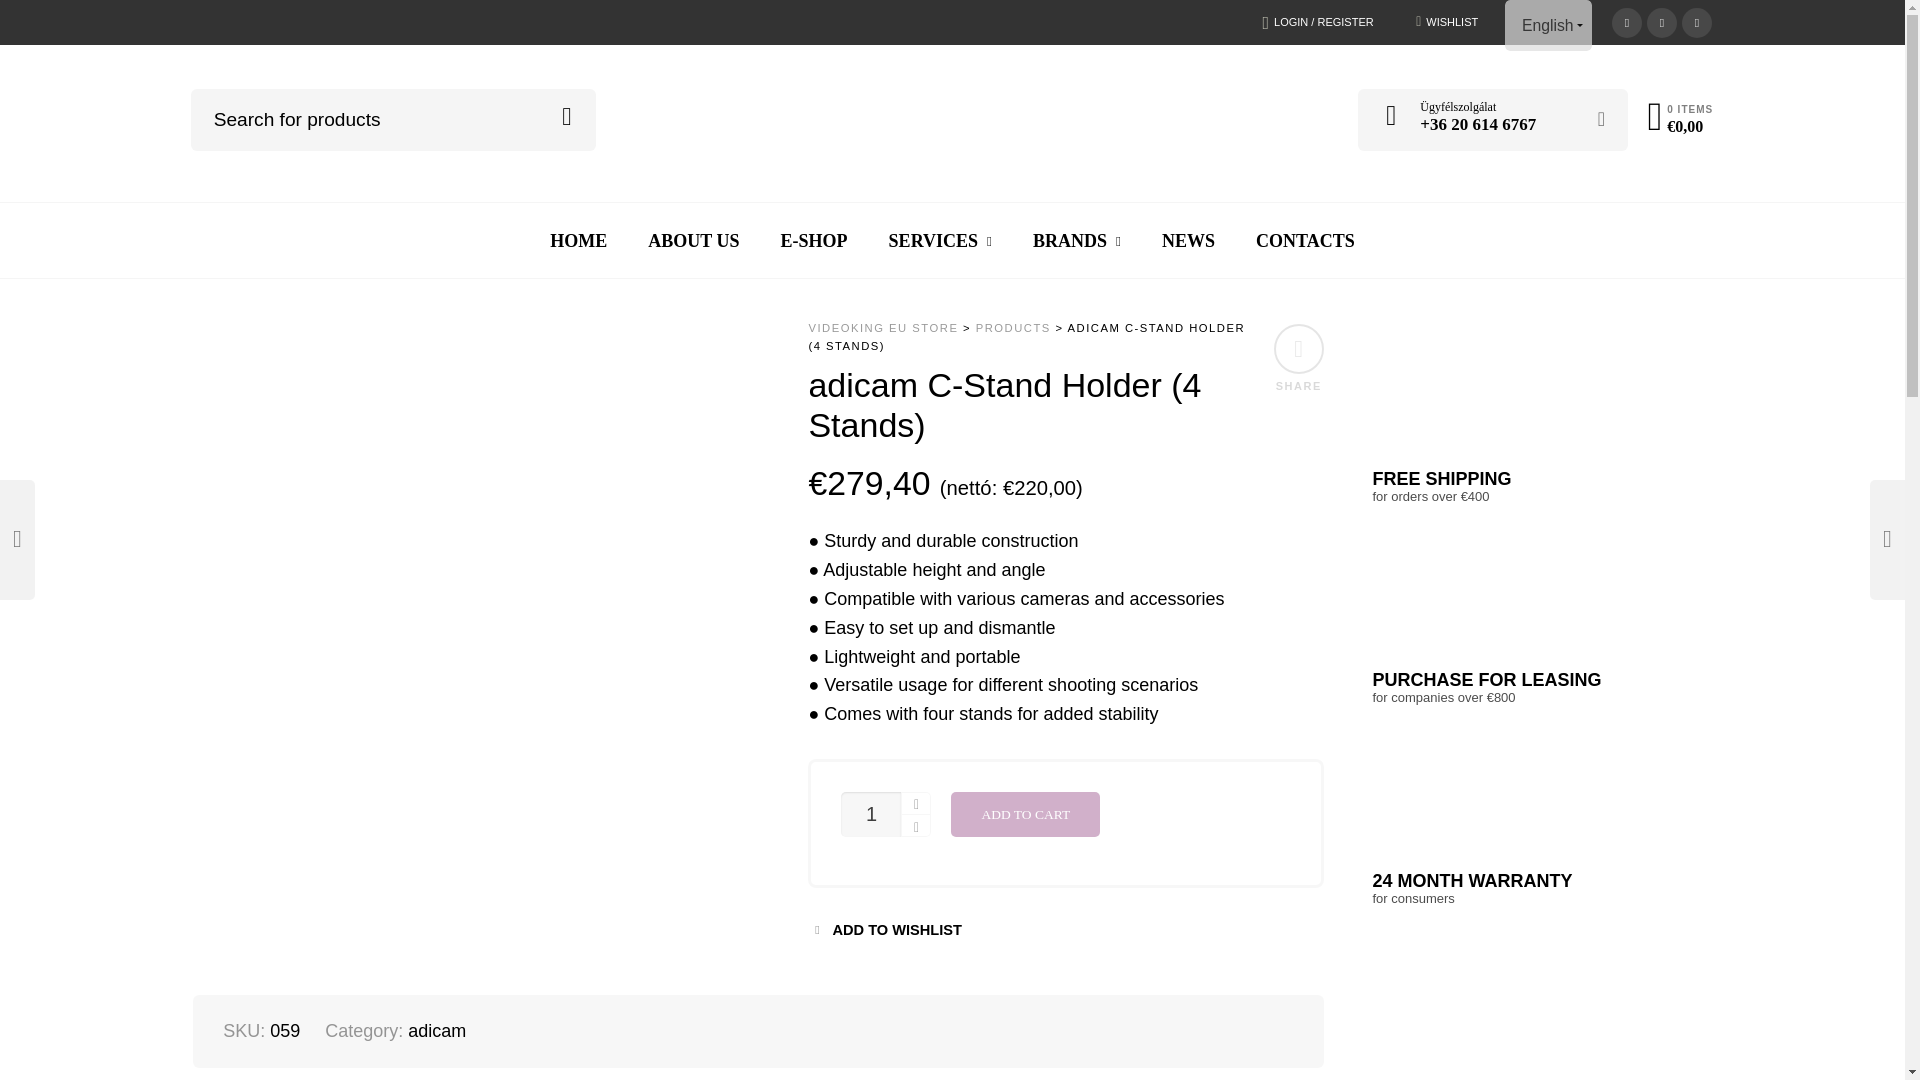 The height and width of the screenshot is (1080, 1920). Describe the element at coordinates (814, 240) in the screenshot. I see `E-SHOP` at that location.